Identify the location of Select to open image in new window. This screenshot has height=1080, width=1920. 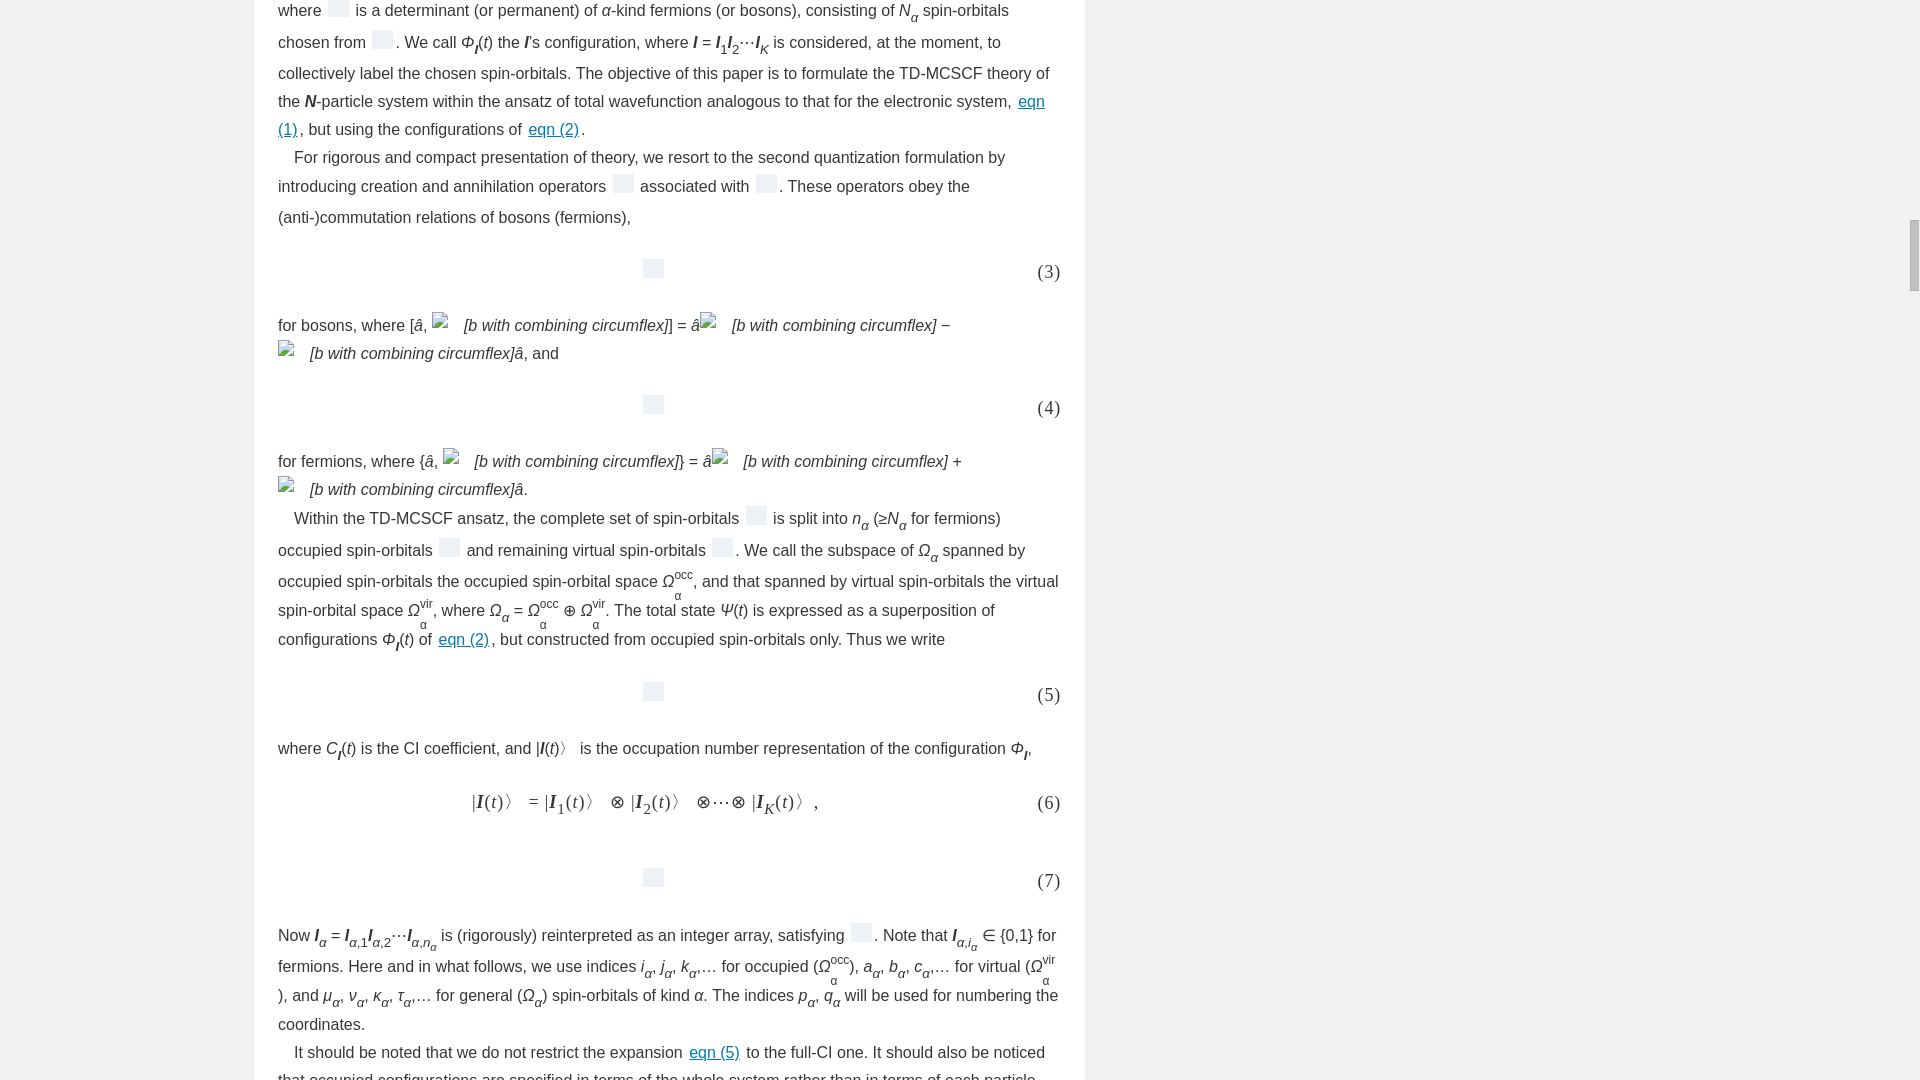
(646, 408).